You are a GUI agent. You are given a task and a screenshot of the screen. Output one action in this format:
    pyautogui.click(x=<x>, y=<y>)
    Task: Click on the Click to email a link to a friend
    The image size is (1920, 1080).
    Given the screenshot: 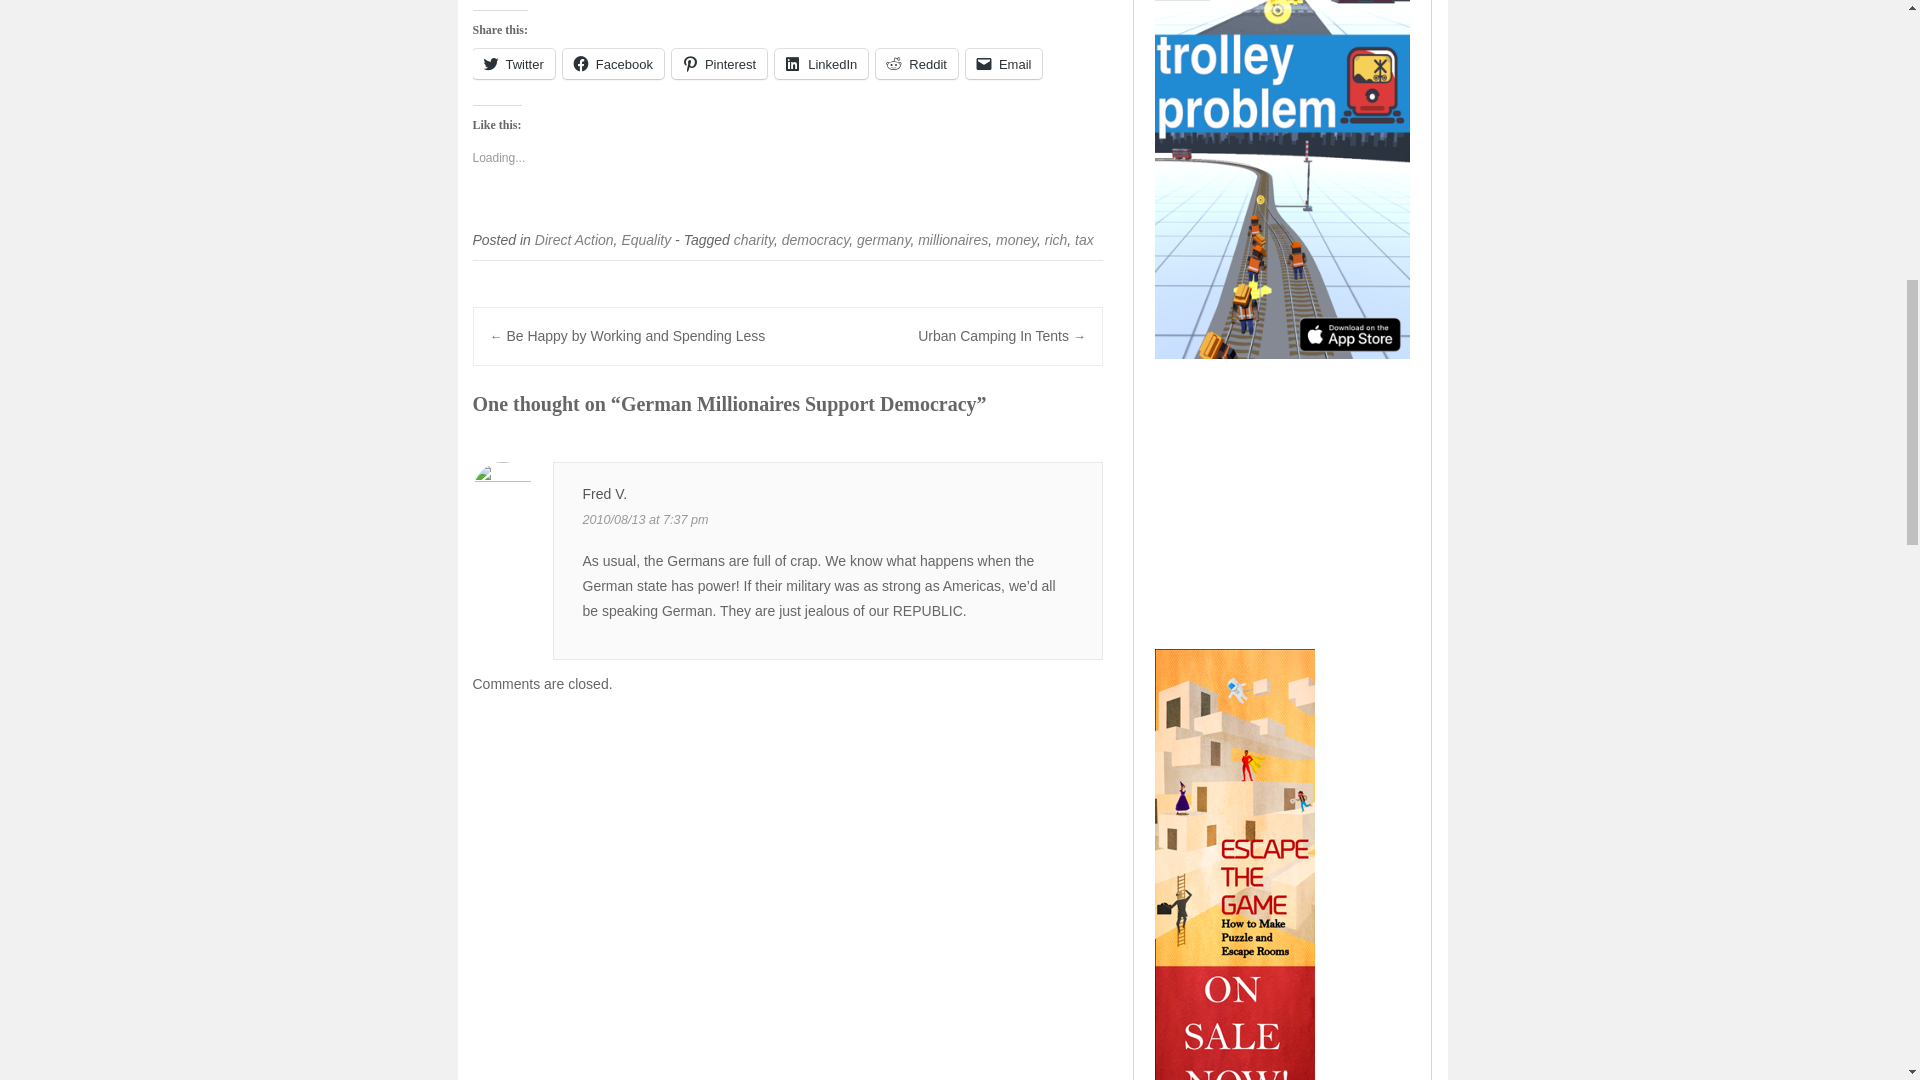 What is the action you would take?
    pyautogui.click(x=1004, y=63)
    